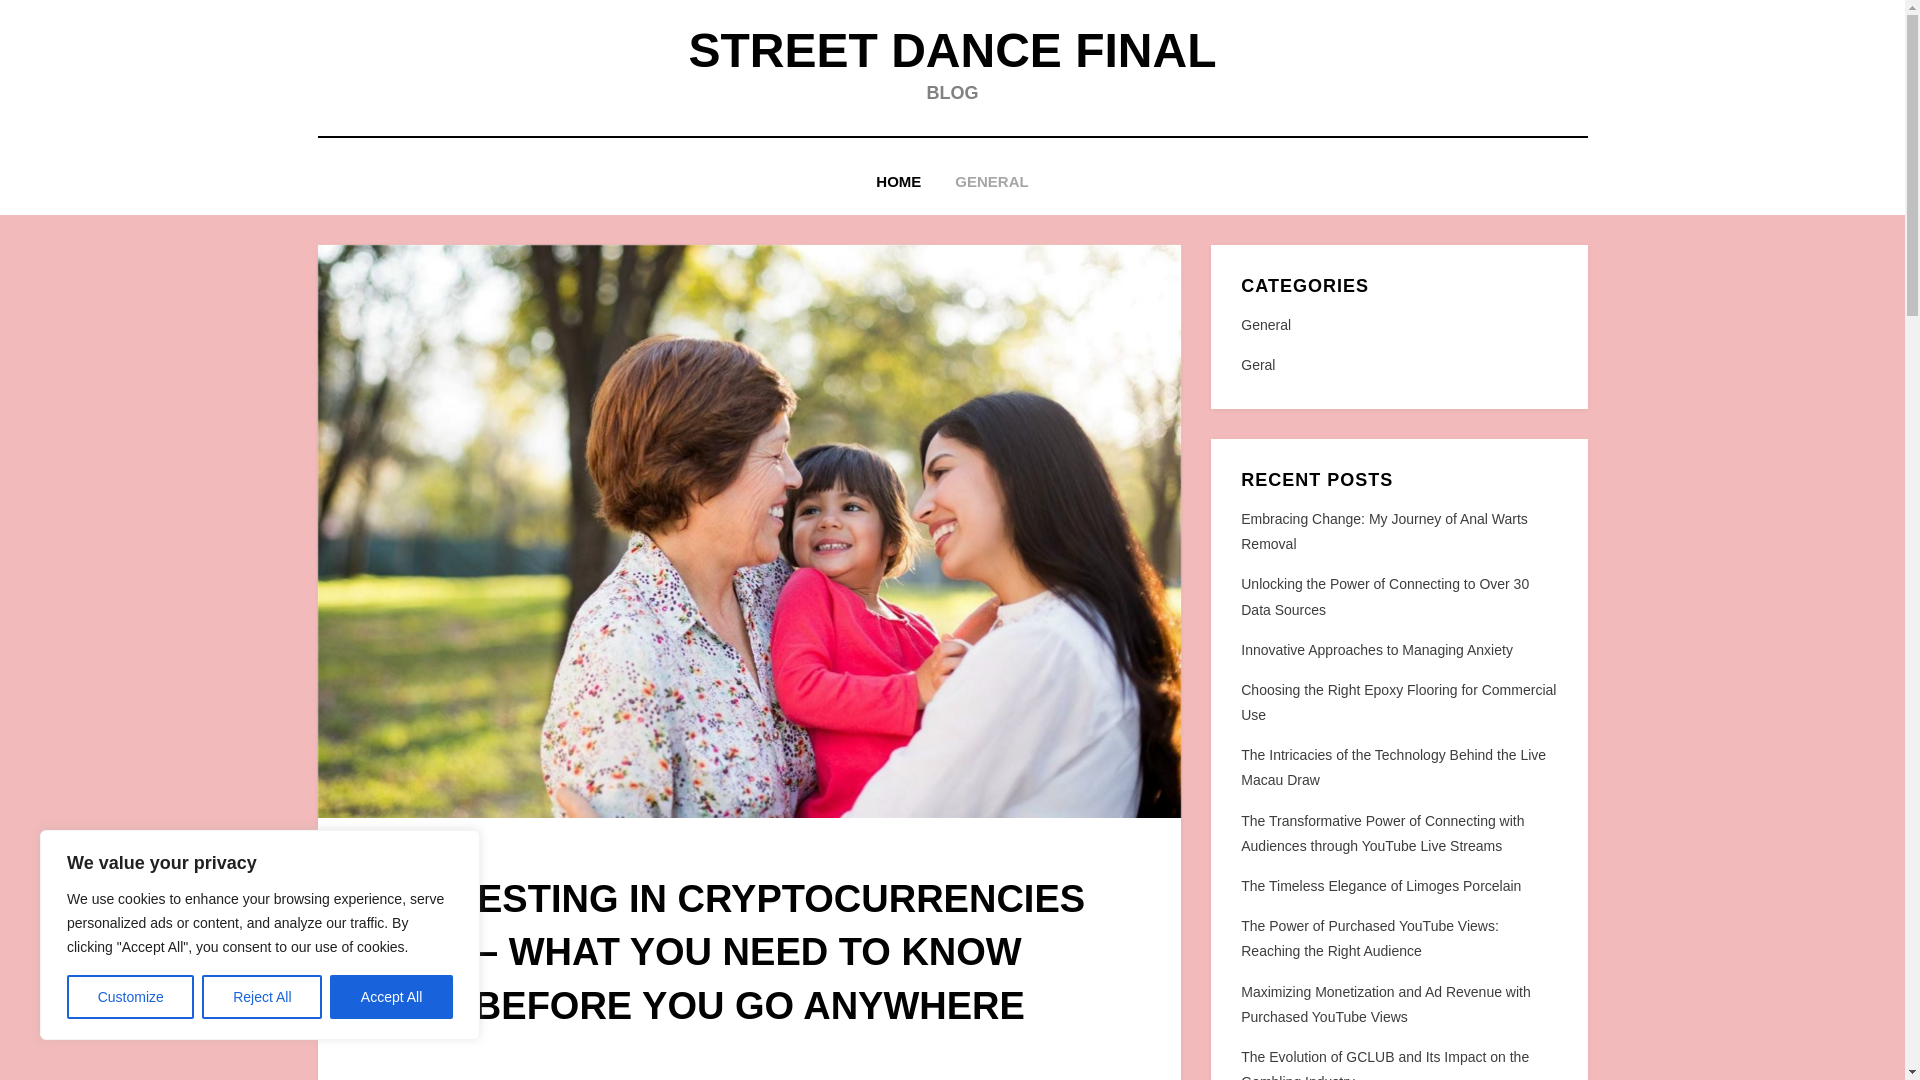 Image resolution: width=1920 pixels, height=1080 pixels. I want to click on Street Dance Final, so click(951, 50).